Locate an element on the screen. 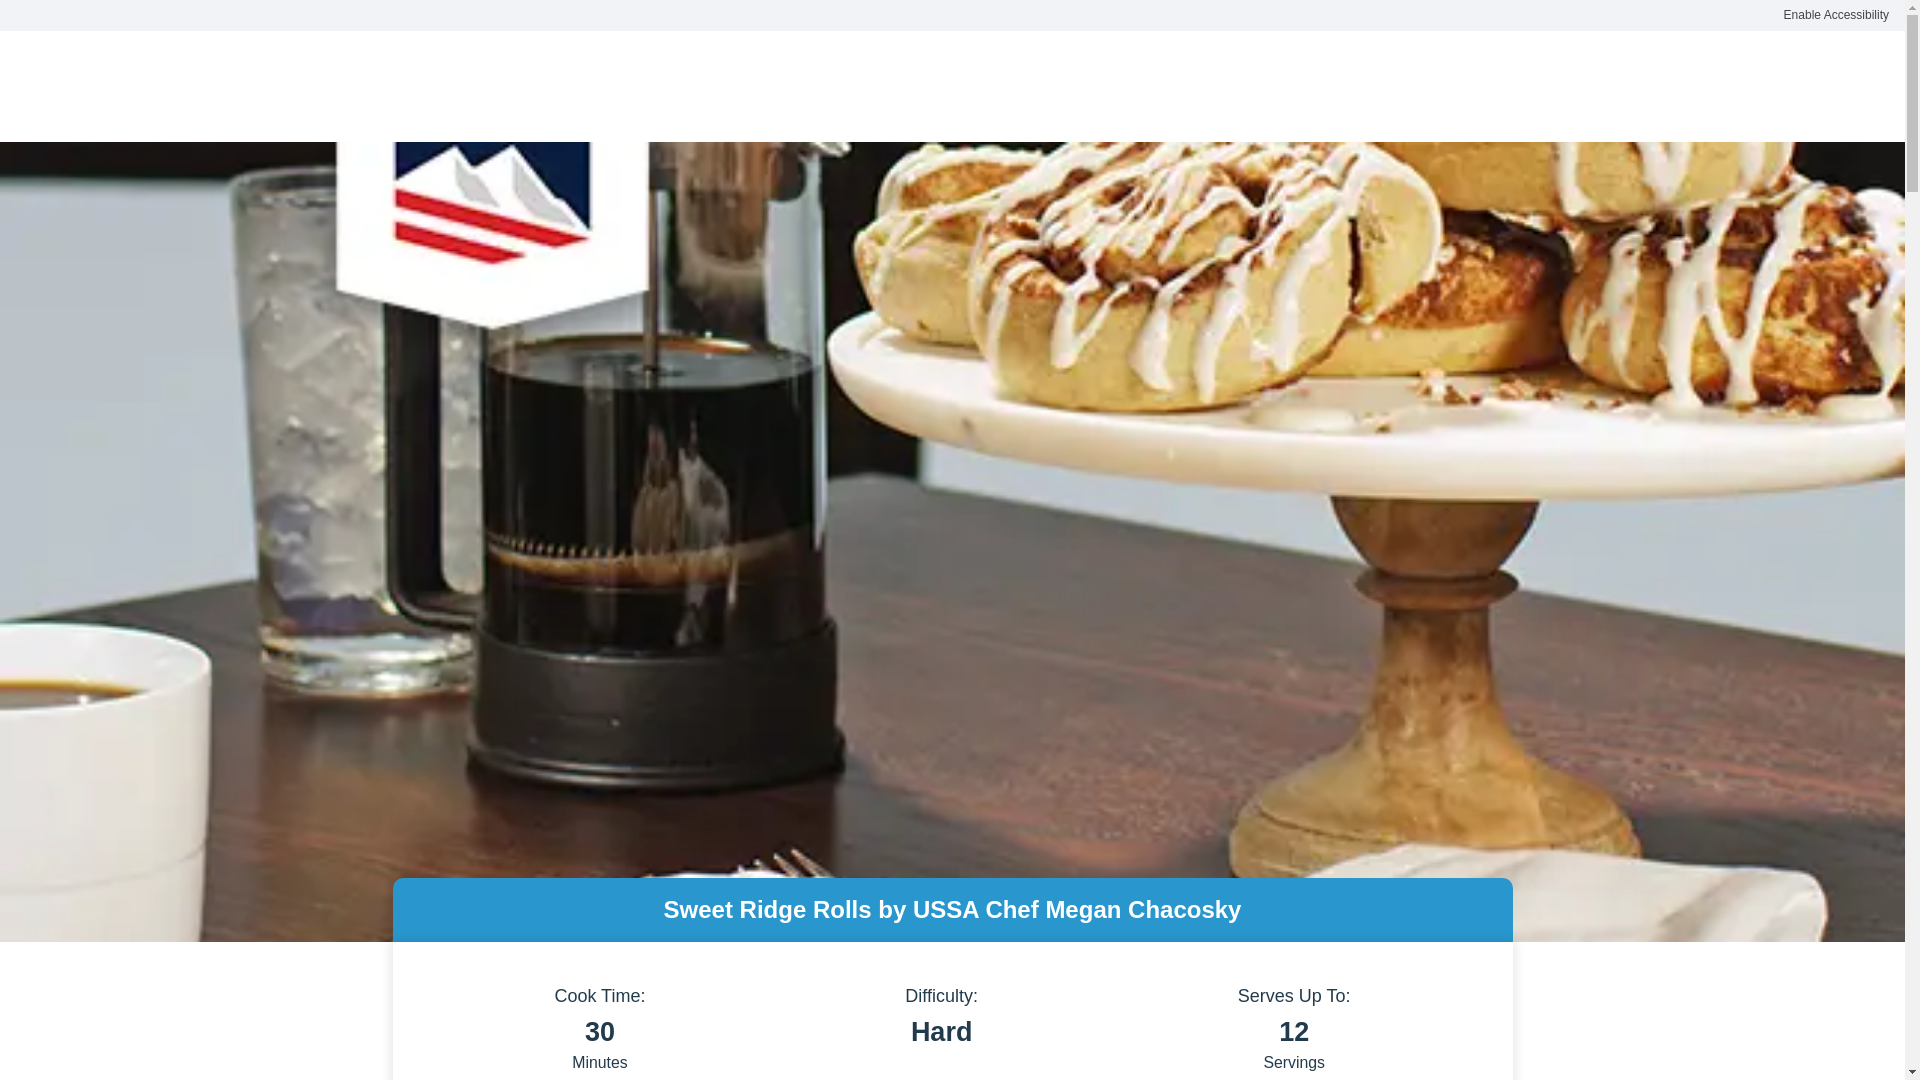 The image size is (1920, 1080). Skip to main content is located at coordinates (94, 29).